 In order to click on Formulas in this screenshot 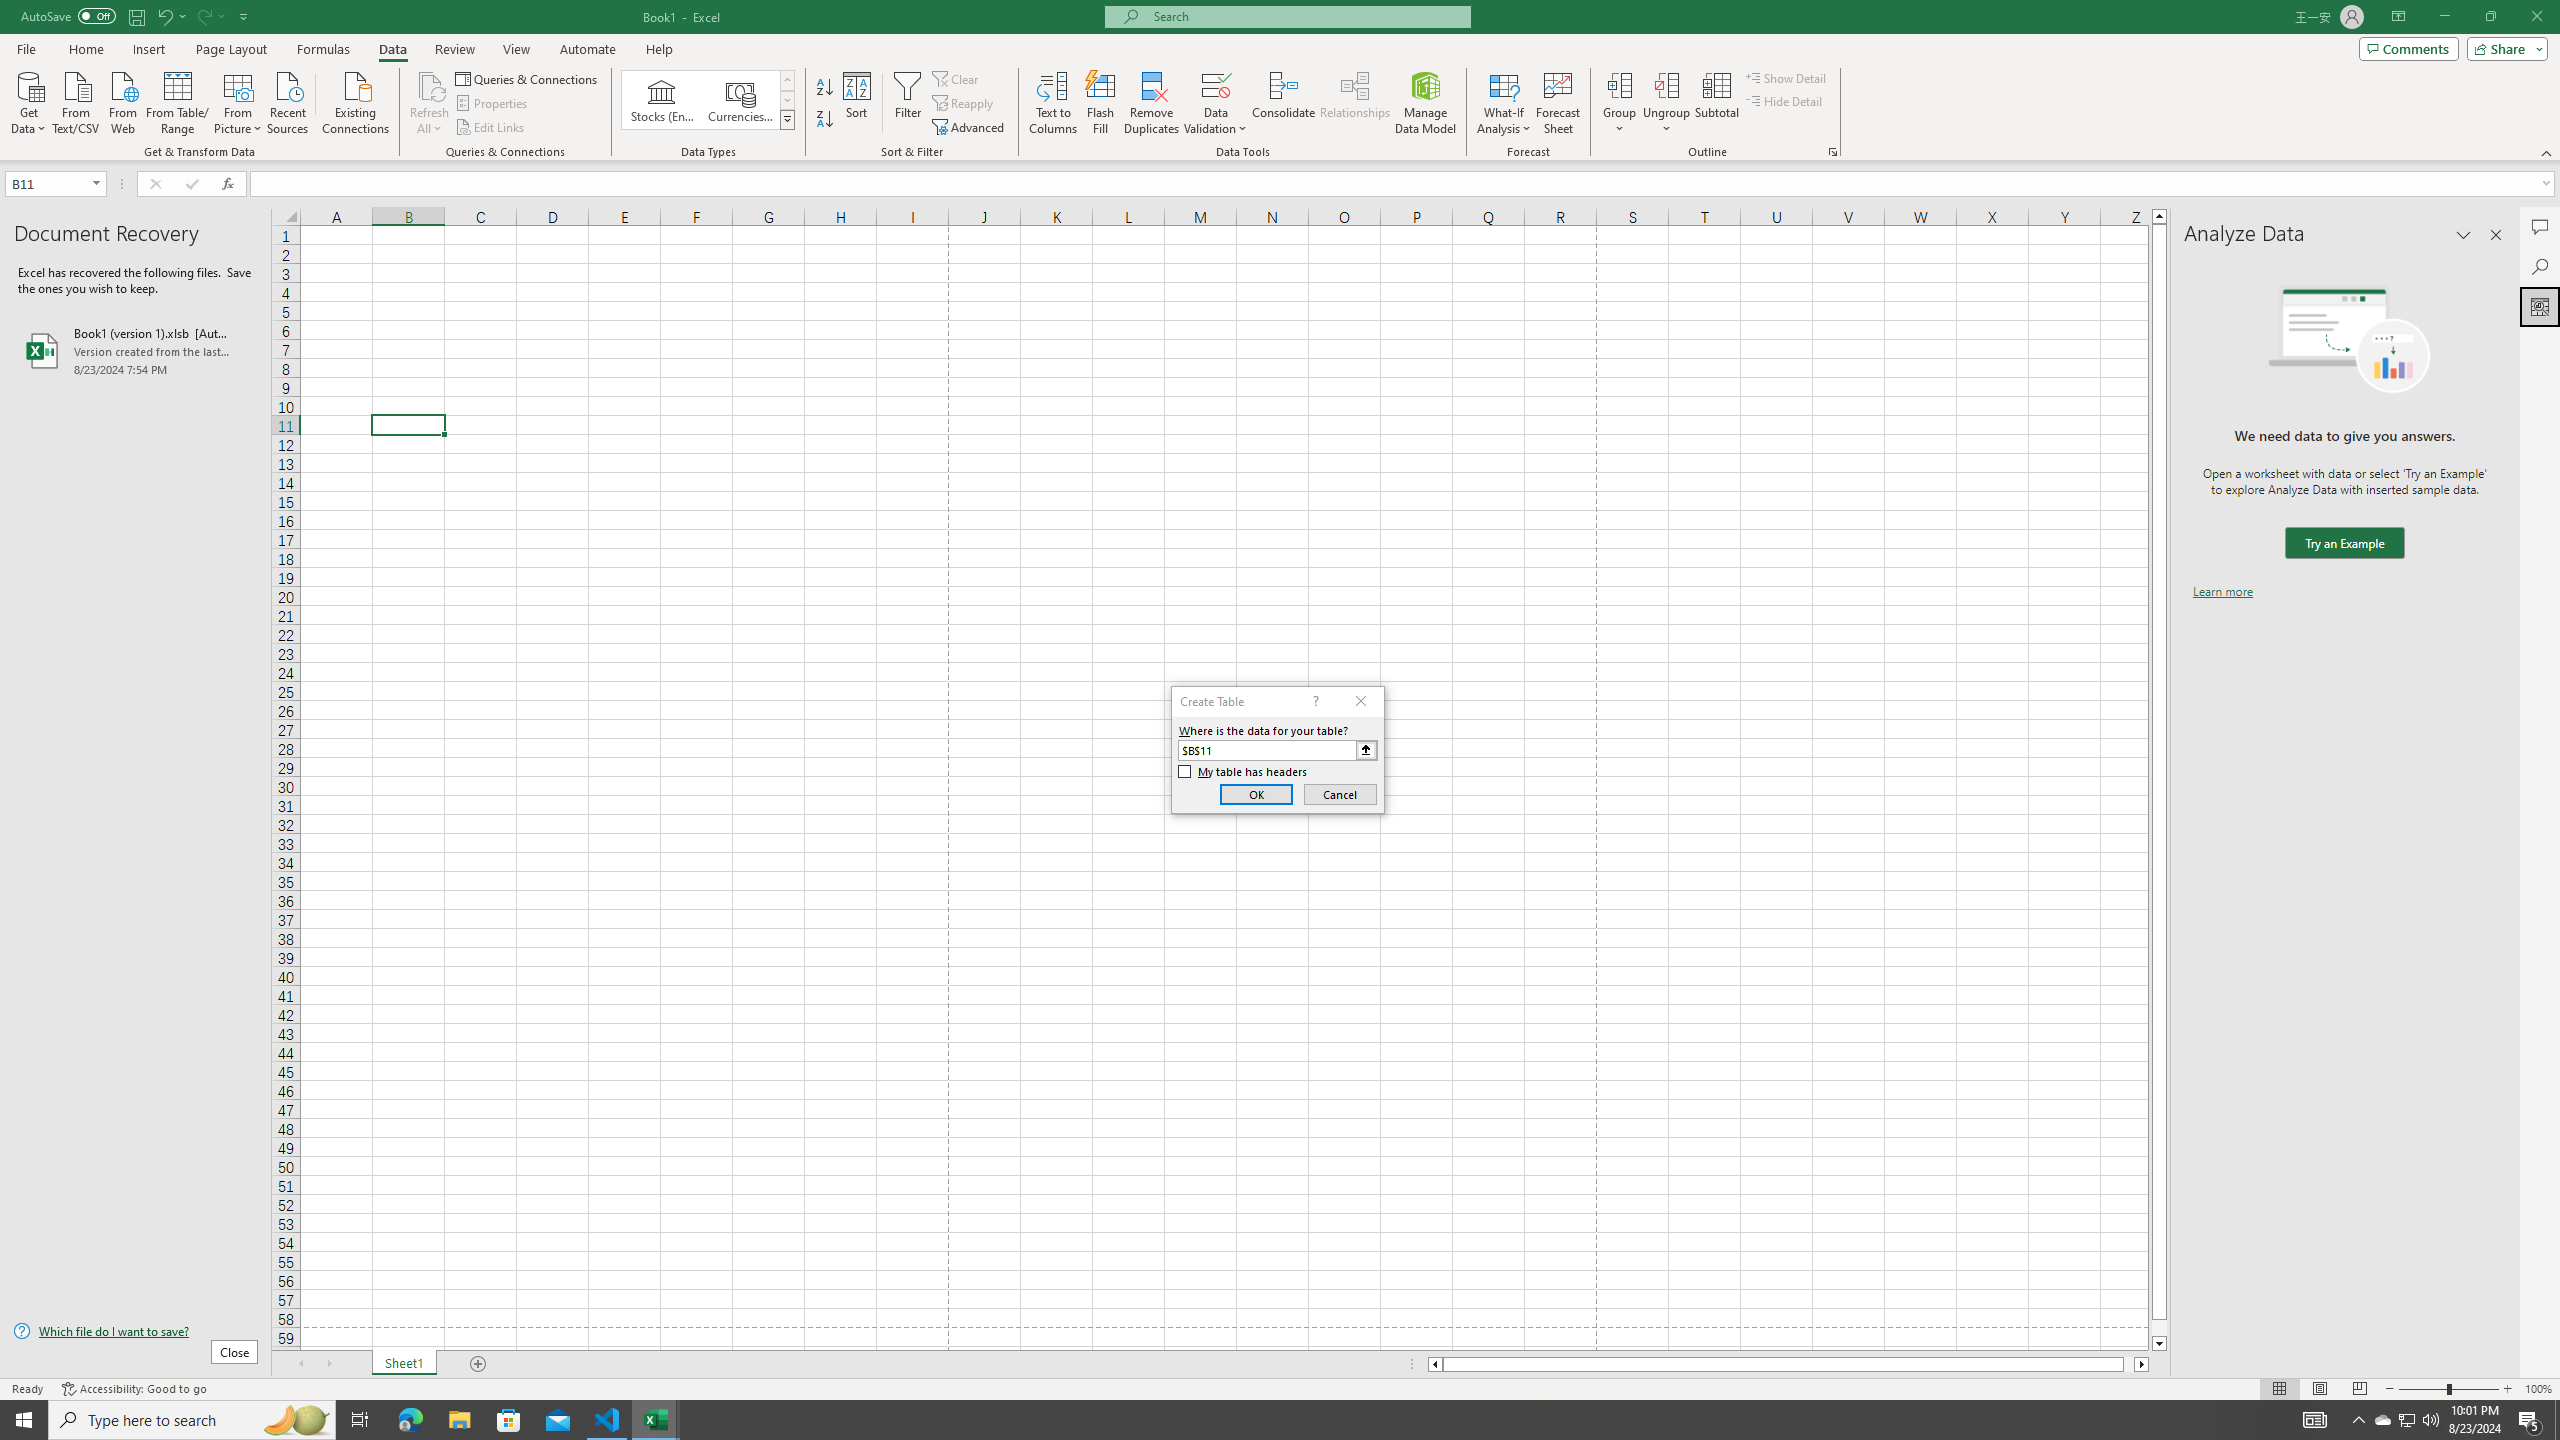, I will do `click(325, 49)`.